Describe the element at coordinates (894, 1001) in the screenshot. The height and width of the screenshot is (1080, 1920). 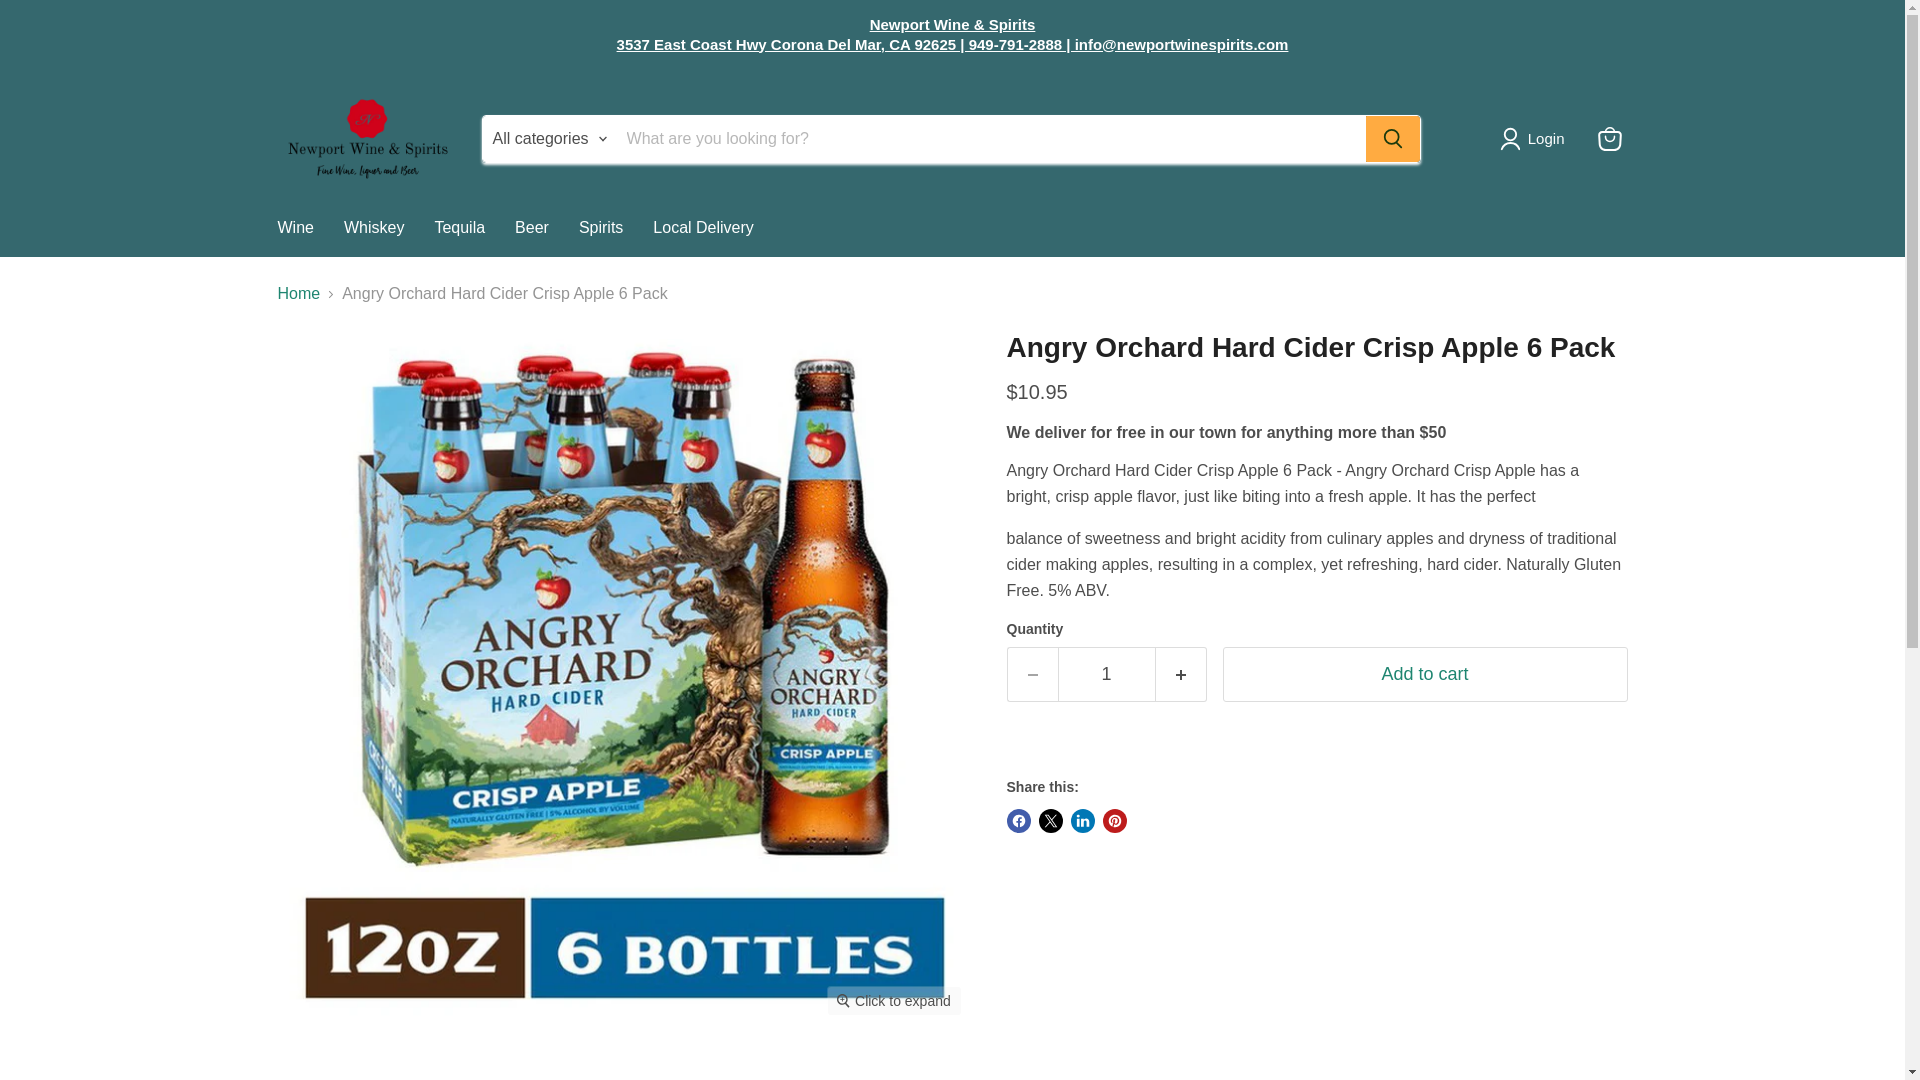
I see `Click to expand` at that location.